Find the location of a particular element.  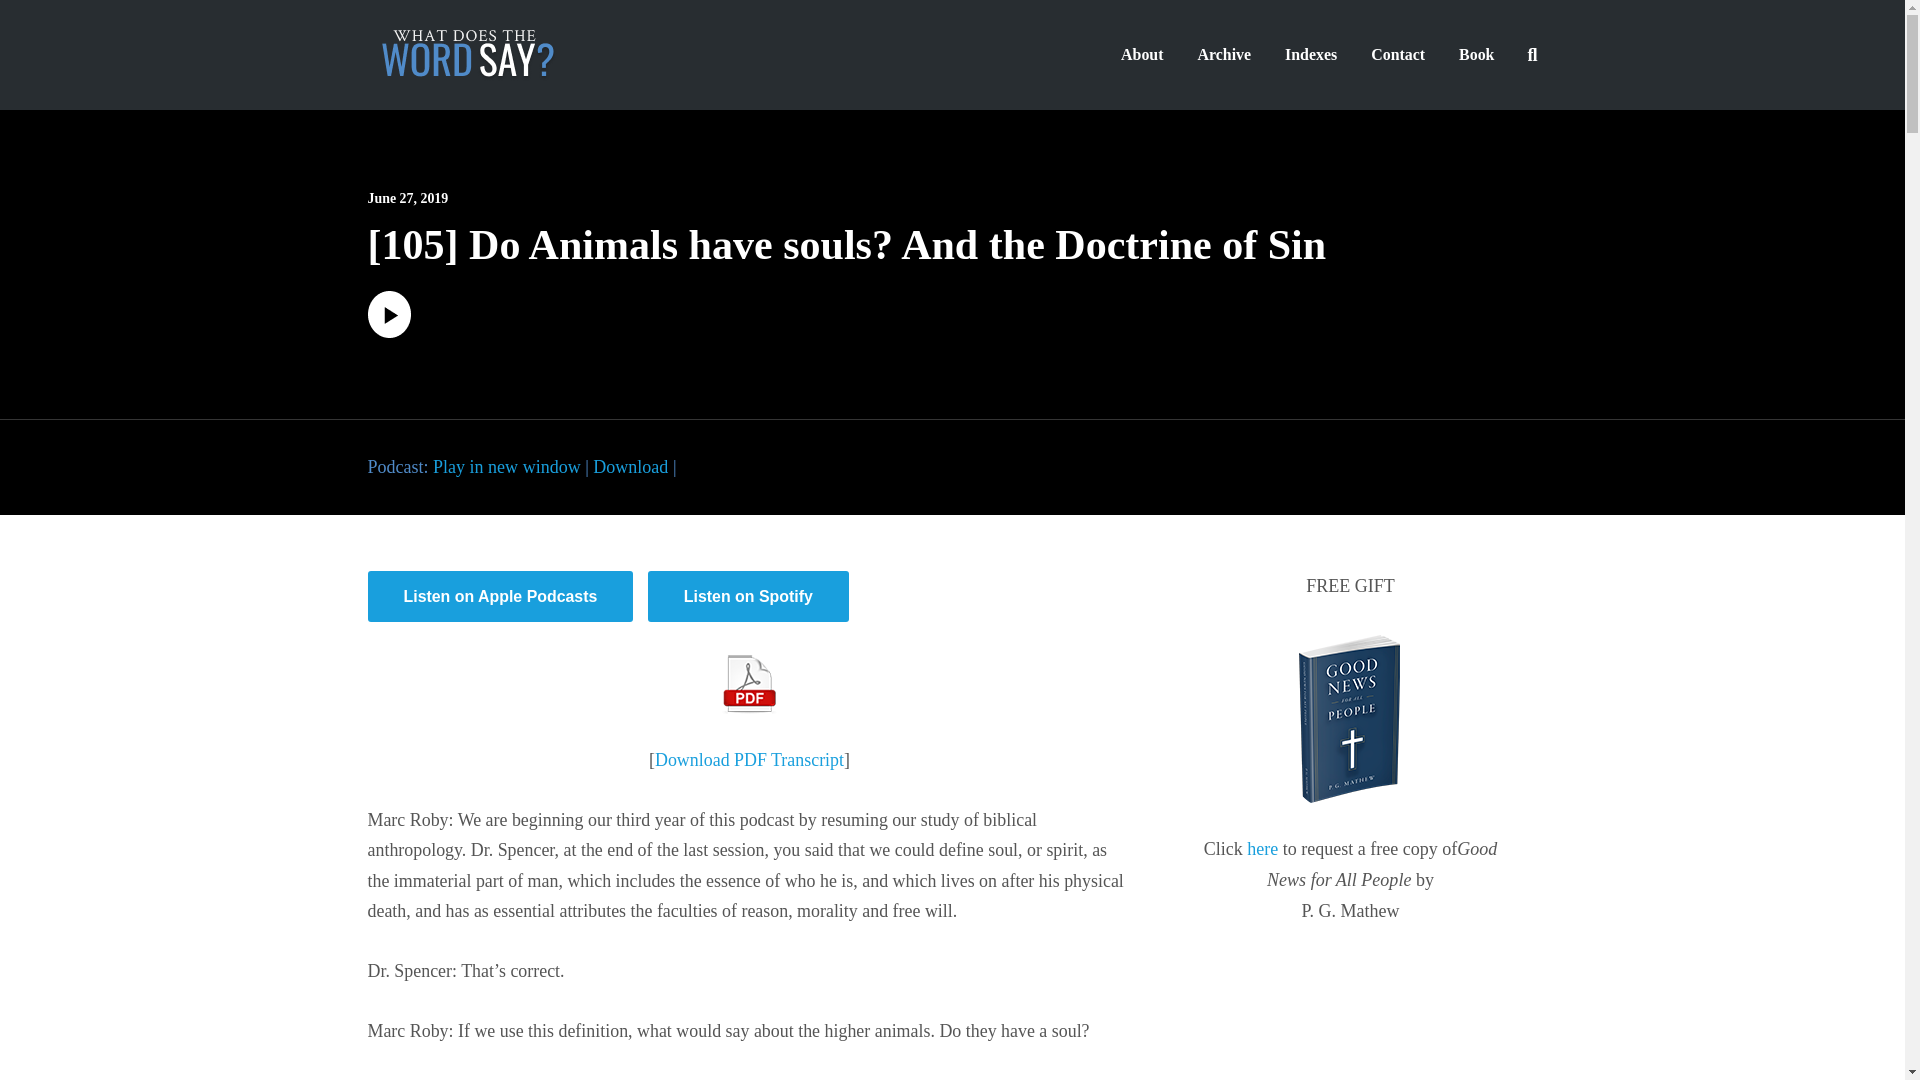

Listen on Apple Podcasts is located at coordinates (500, 596).